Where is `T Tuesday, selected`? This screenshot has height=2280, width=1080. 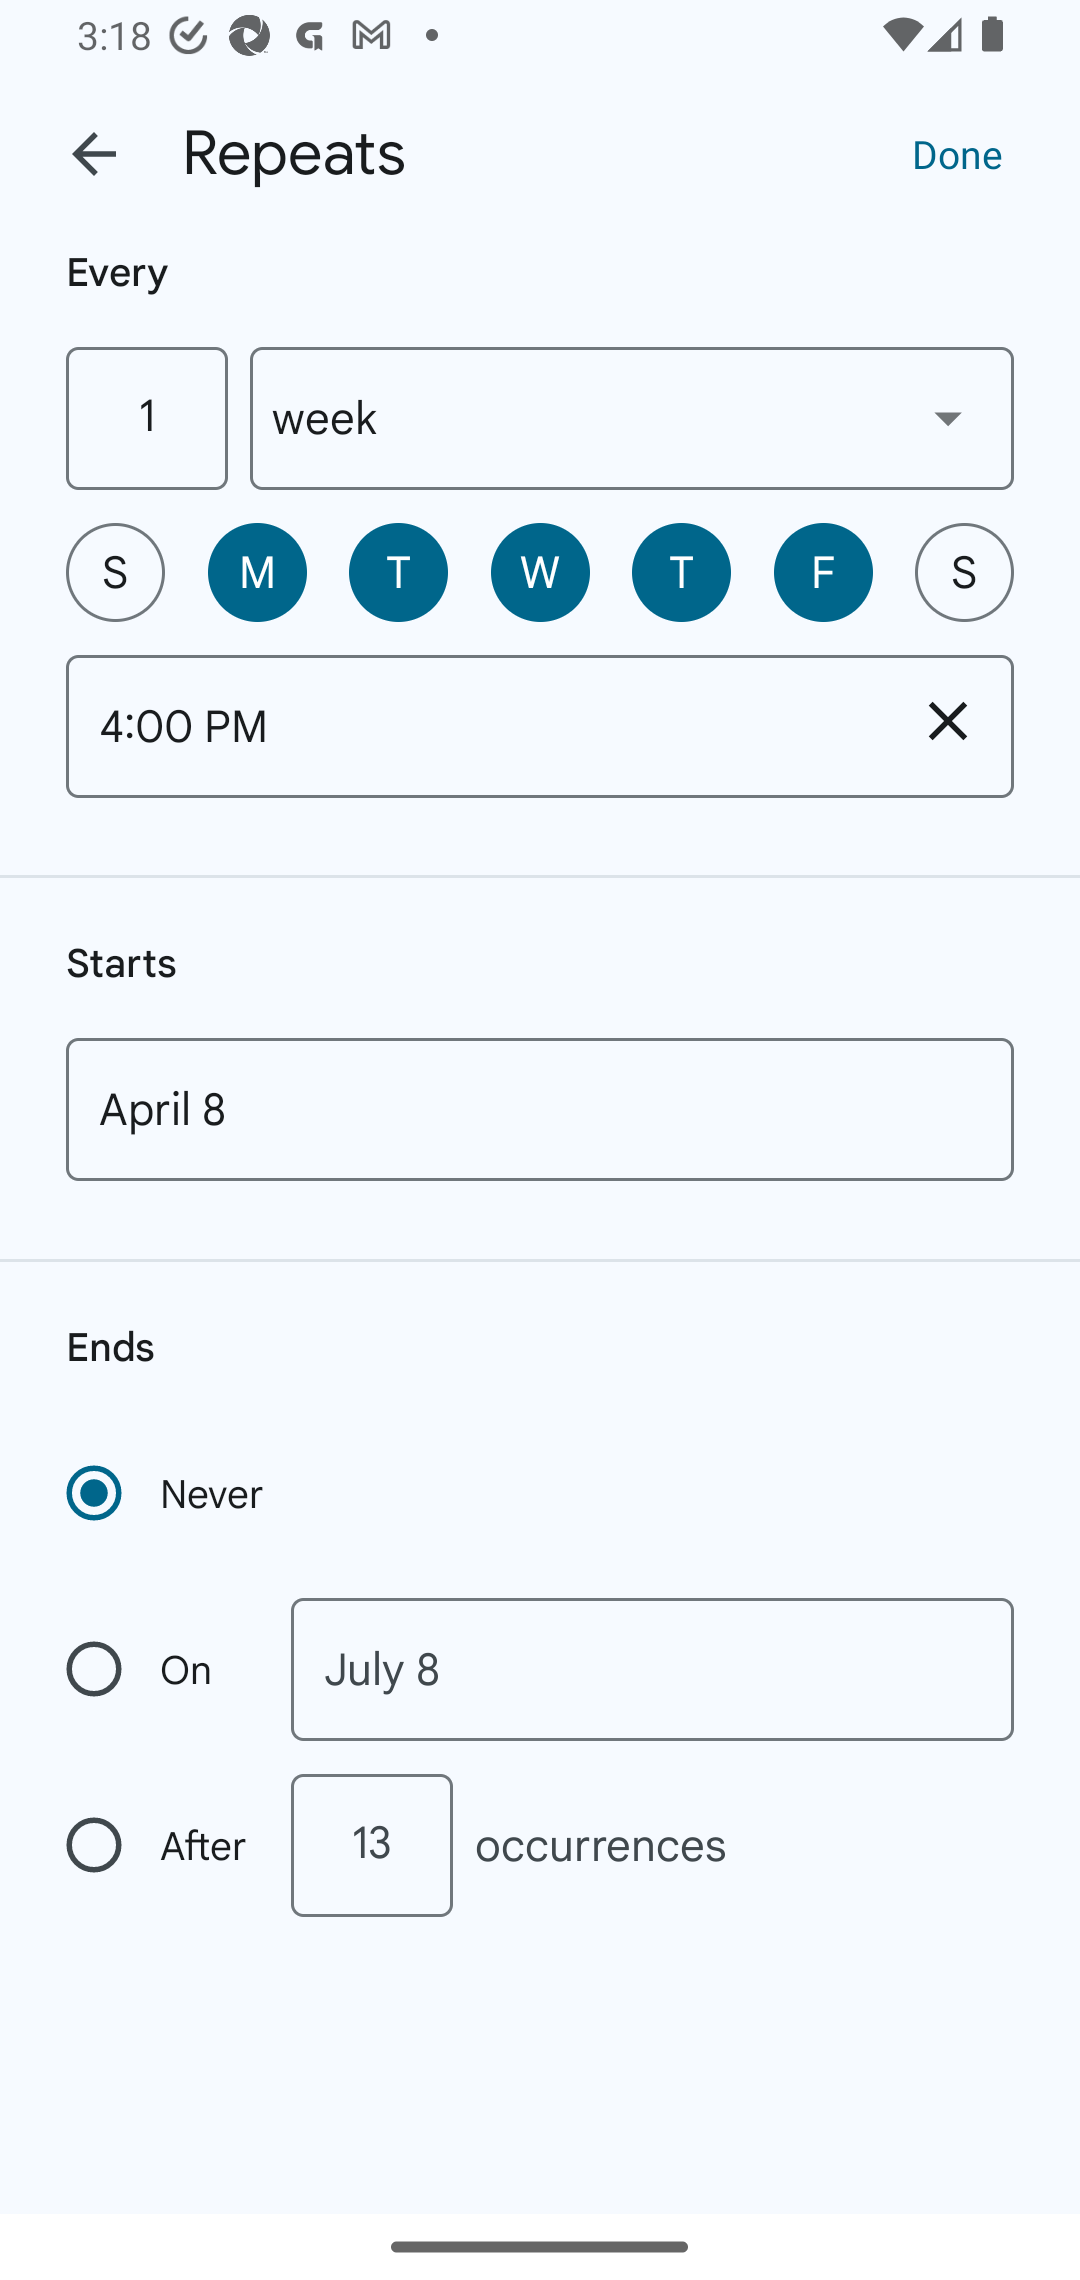 T Tuesday, selected is located at coordinates (398, 572).